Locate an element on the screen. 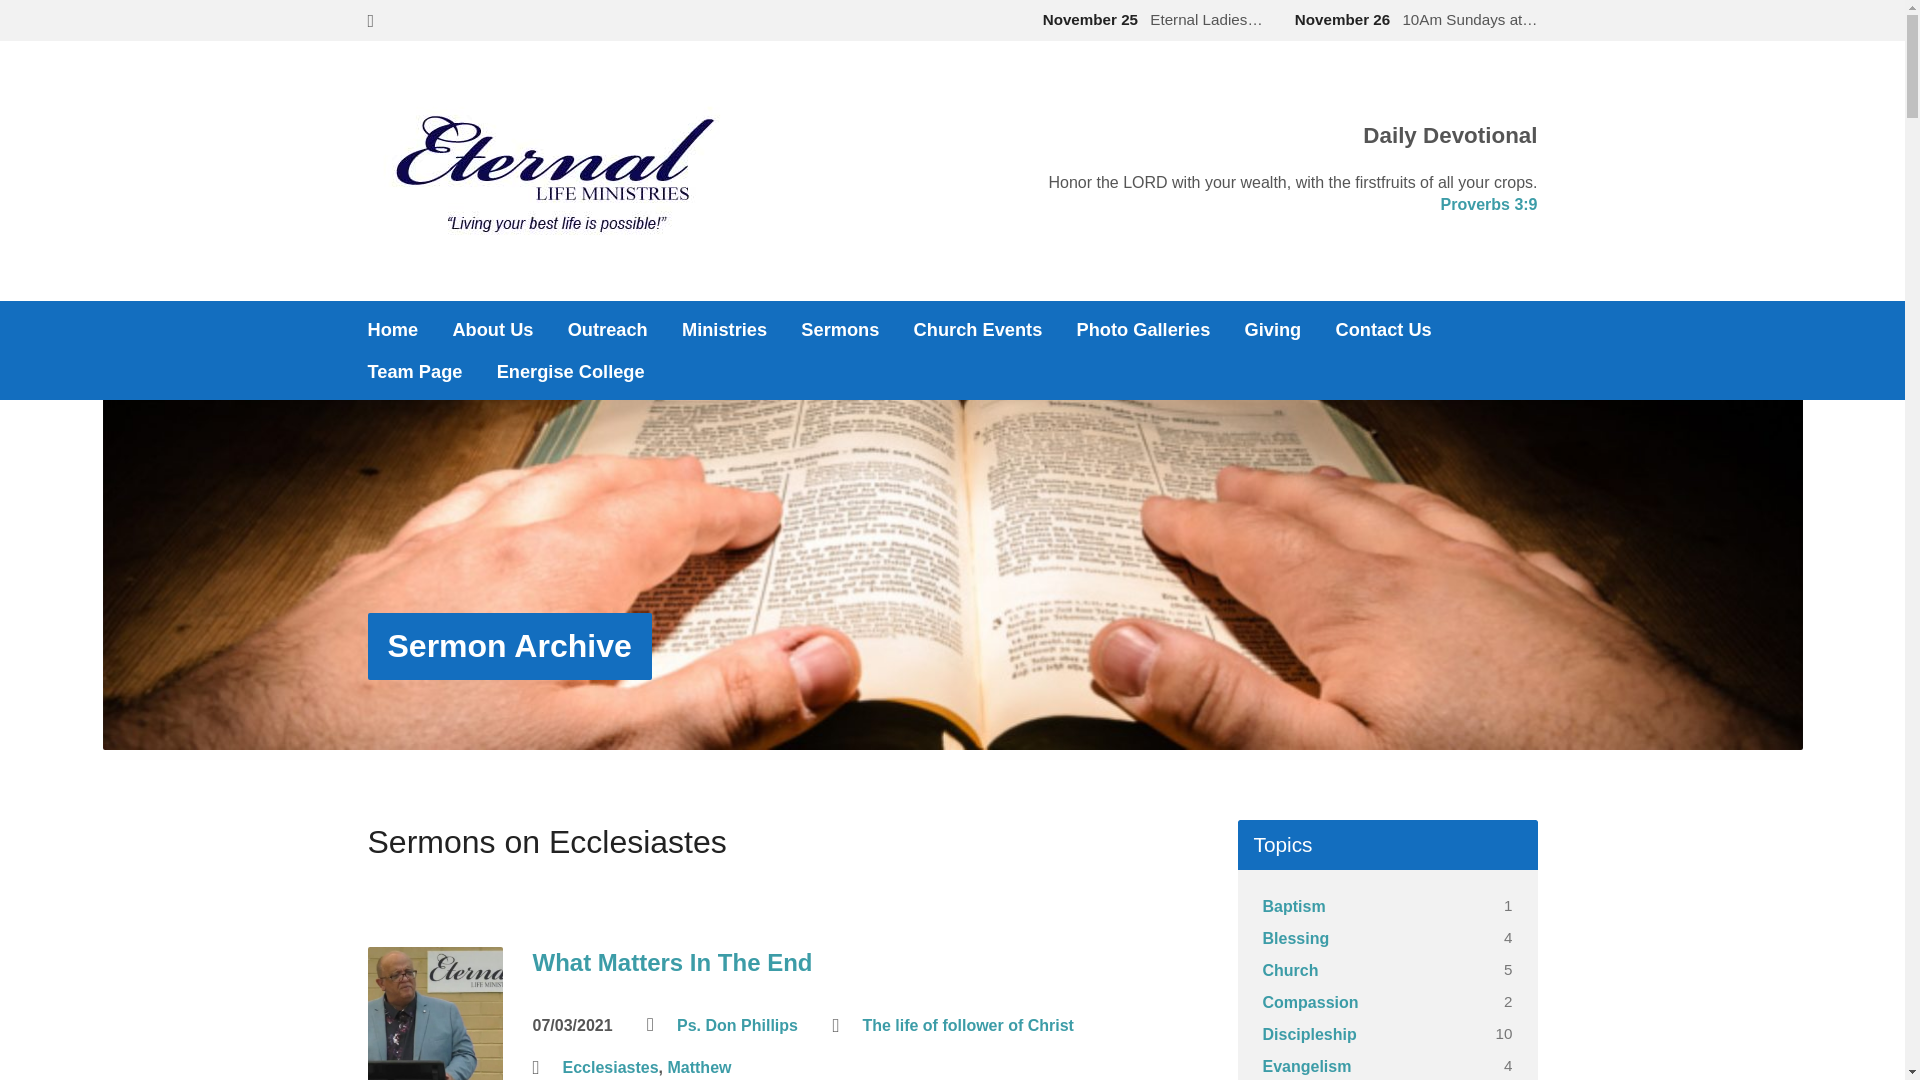 This screenshot has width=1920, height=1080. Photo Galleries is located at coordinates (1144, 330).